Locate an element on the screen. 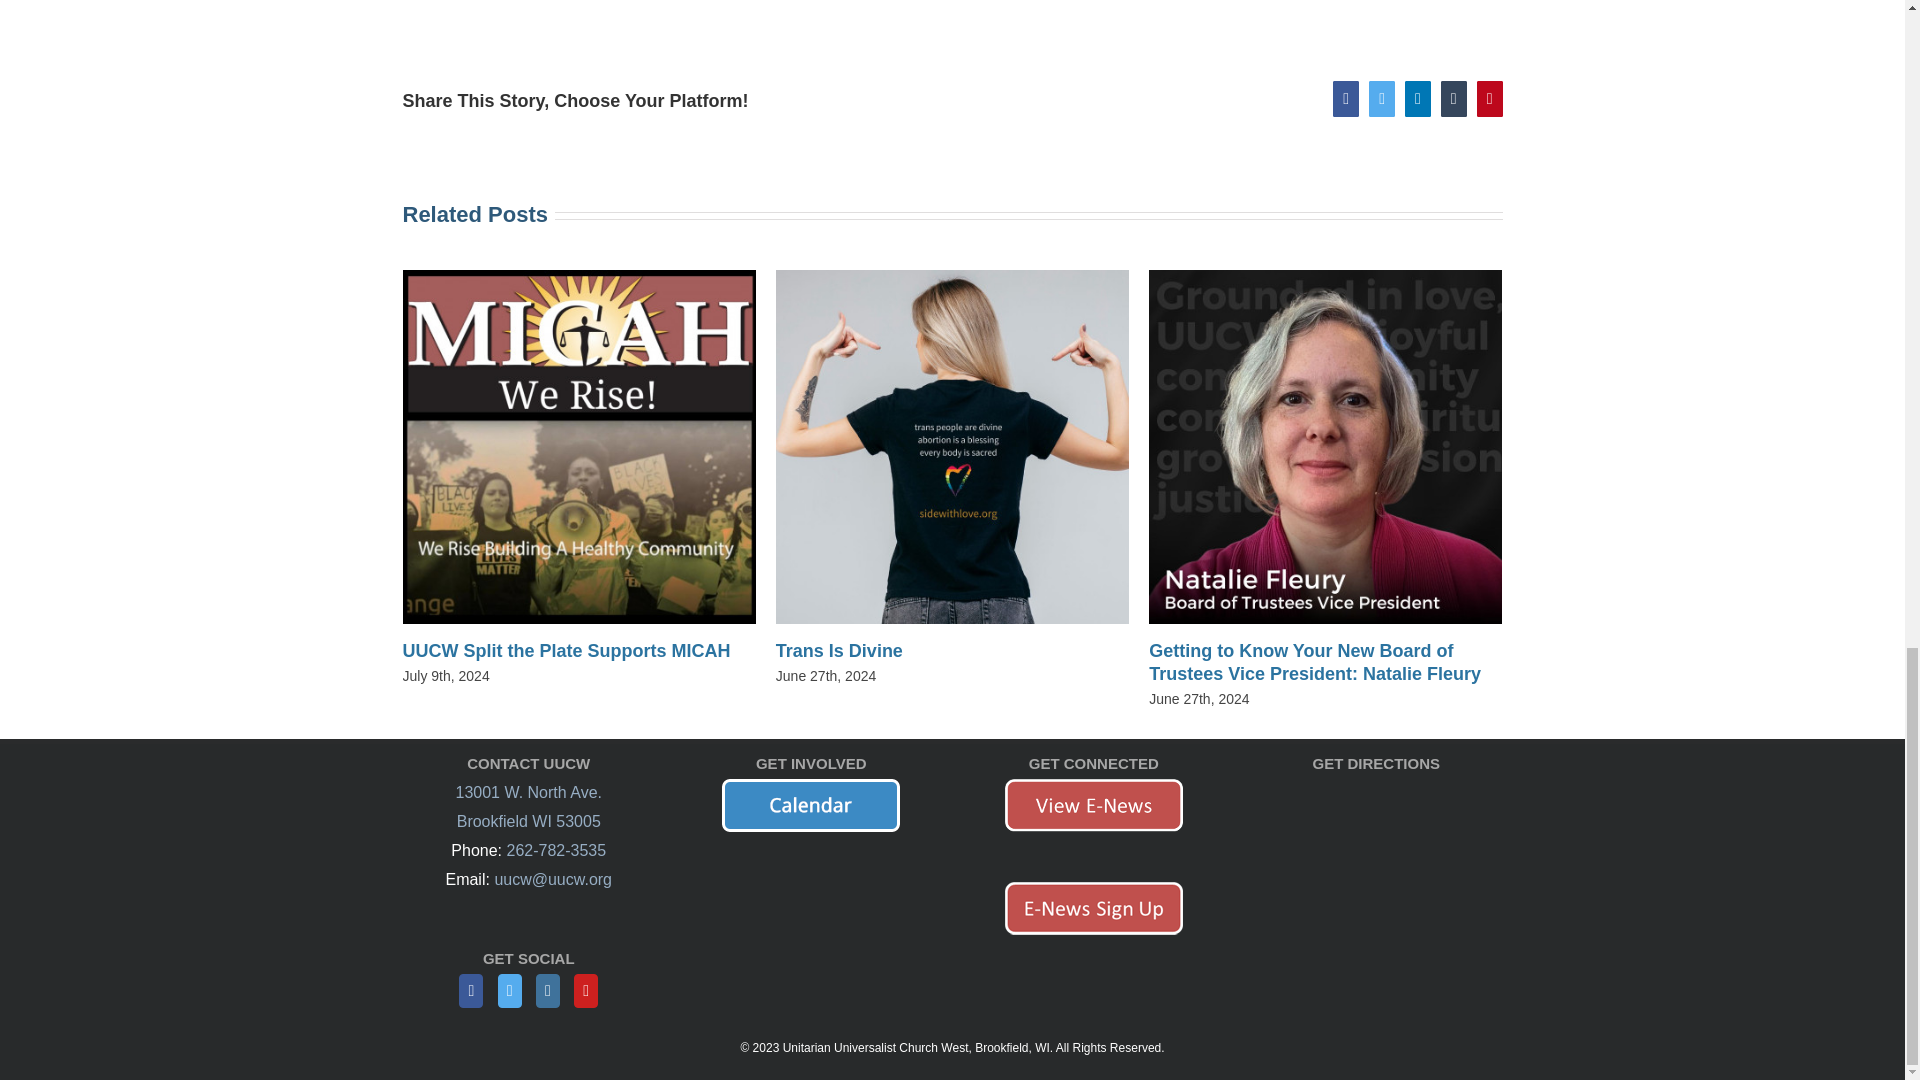 Image resolution: width=1920 pixels, height=1080 pixels. UUCW Split the Plate Supports MICAH is located at coordinates (565, 650).